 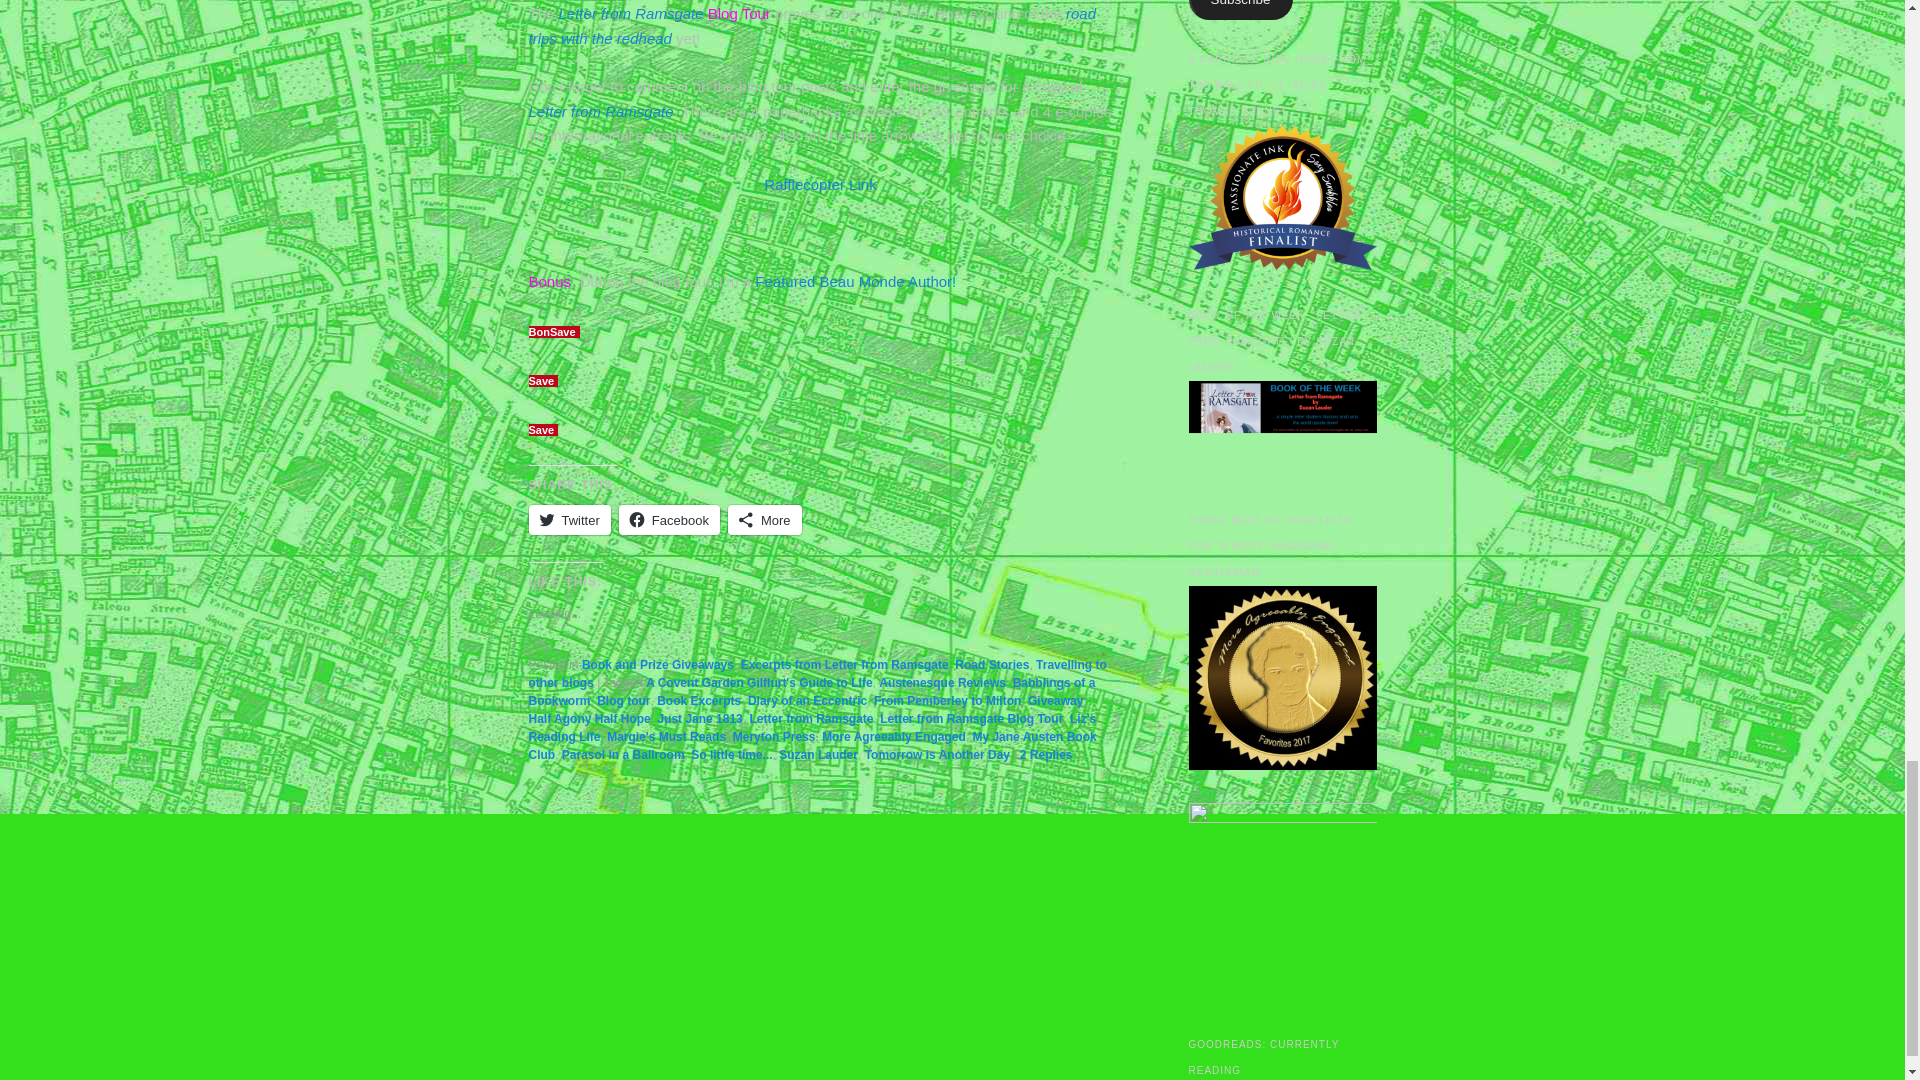 I want to click on road trips with the redhead, so click(x=812, y=26).